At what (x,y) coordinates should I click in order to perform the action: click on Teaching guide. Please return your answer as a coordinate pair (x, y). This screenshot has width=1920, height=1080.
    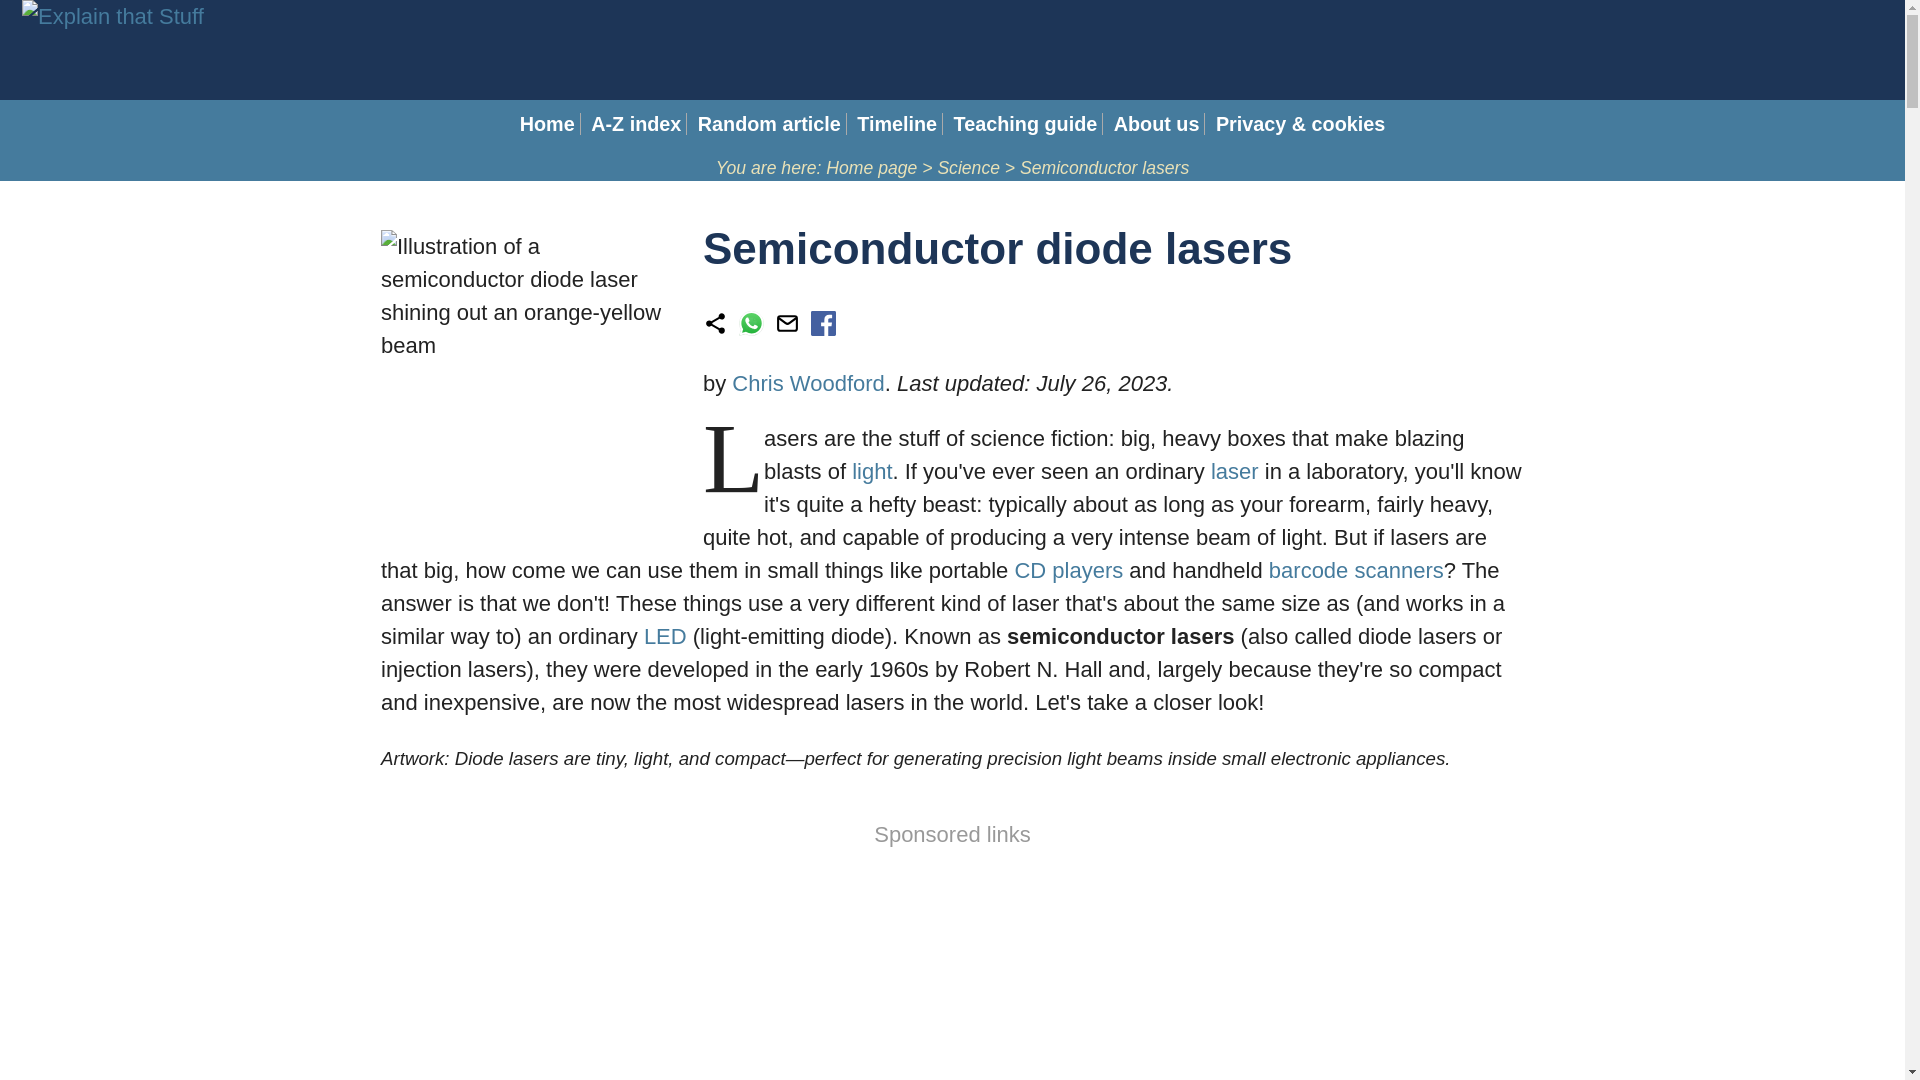
    Looking at the image, I should click on (1026, 124).